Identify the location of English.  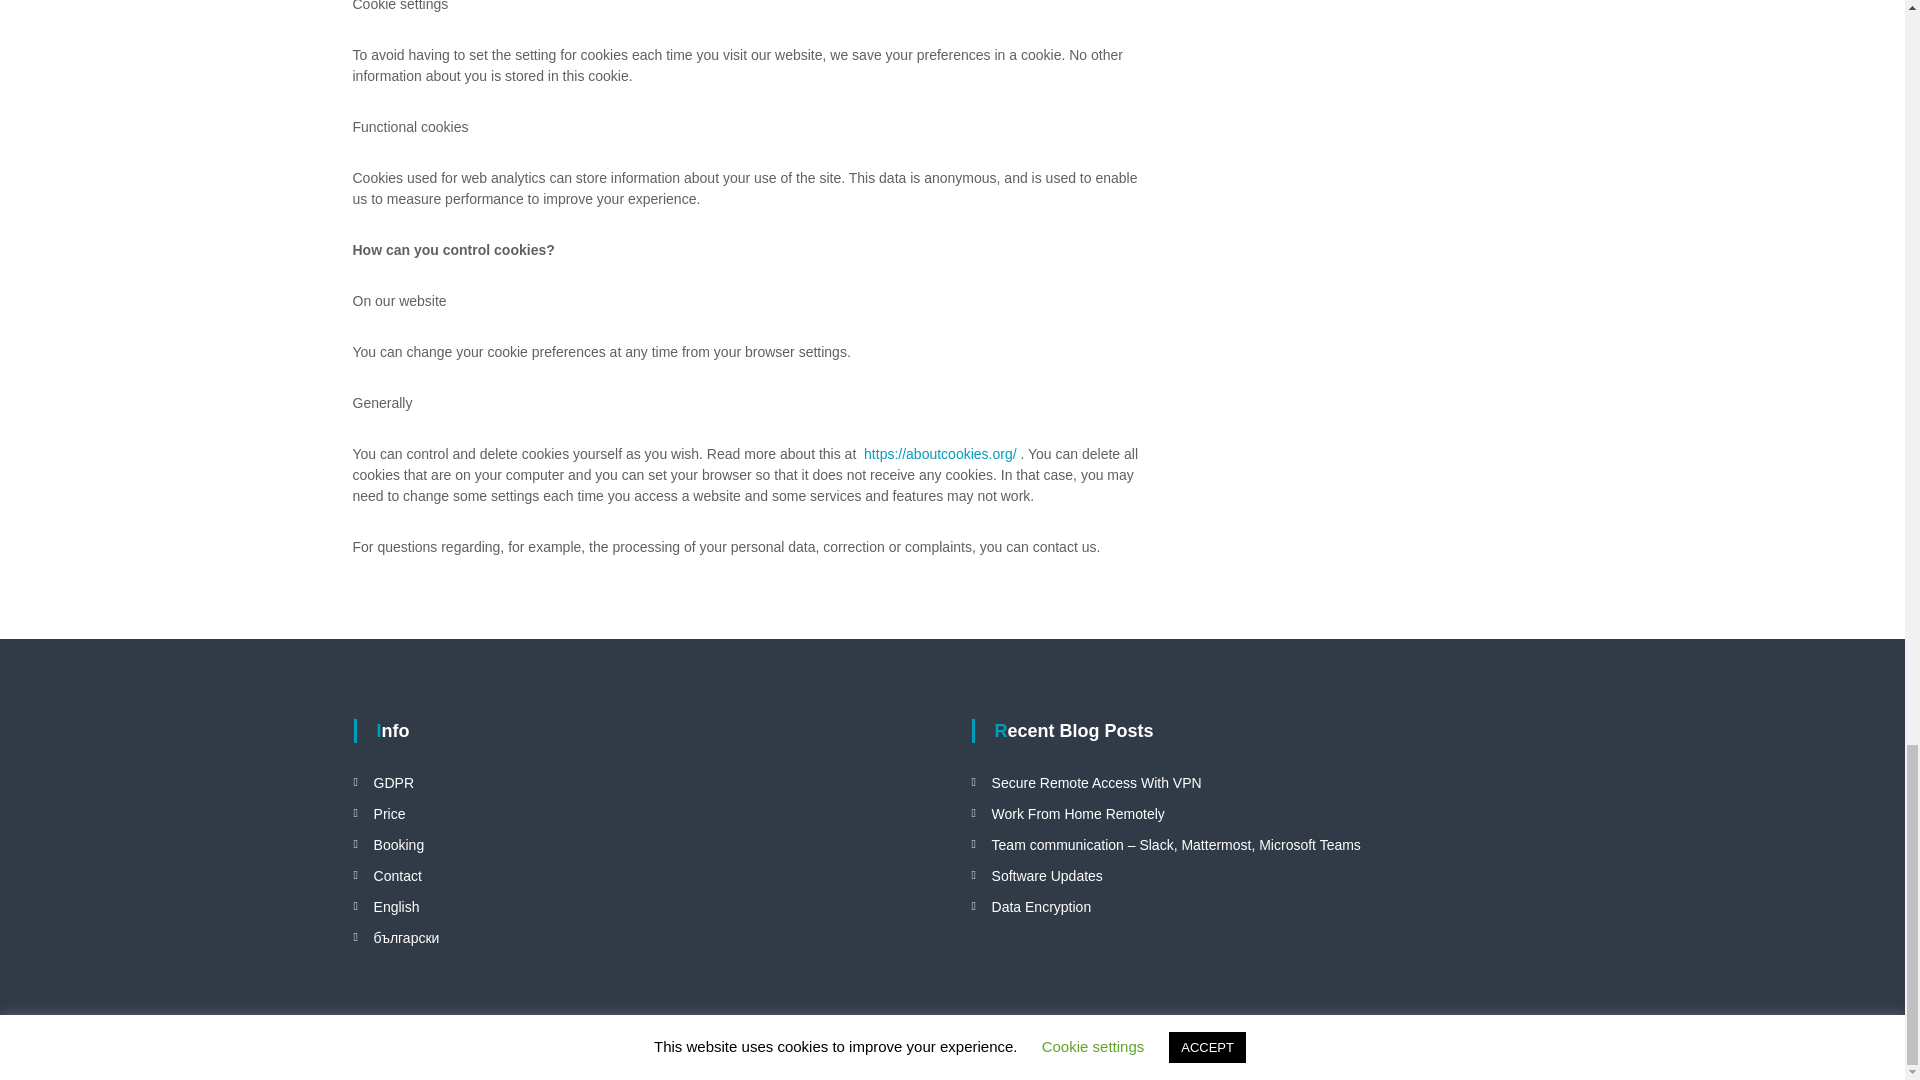
(397, 906).